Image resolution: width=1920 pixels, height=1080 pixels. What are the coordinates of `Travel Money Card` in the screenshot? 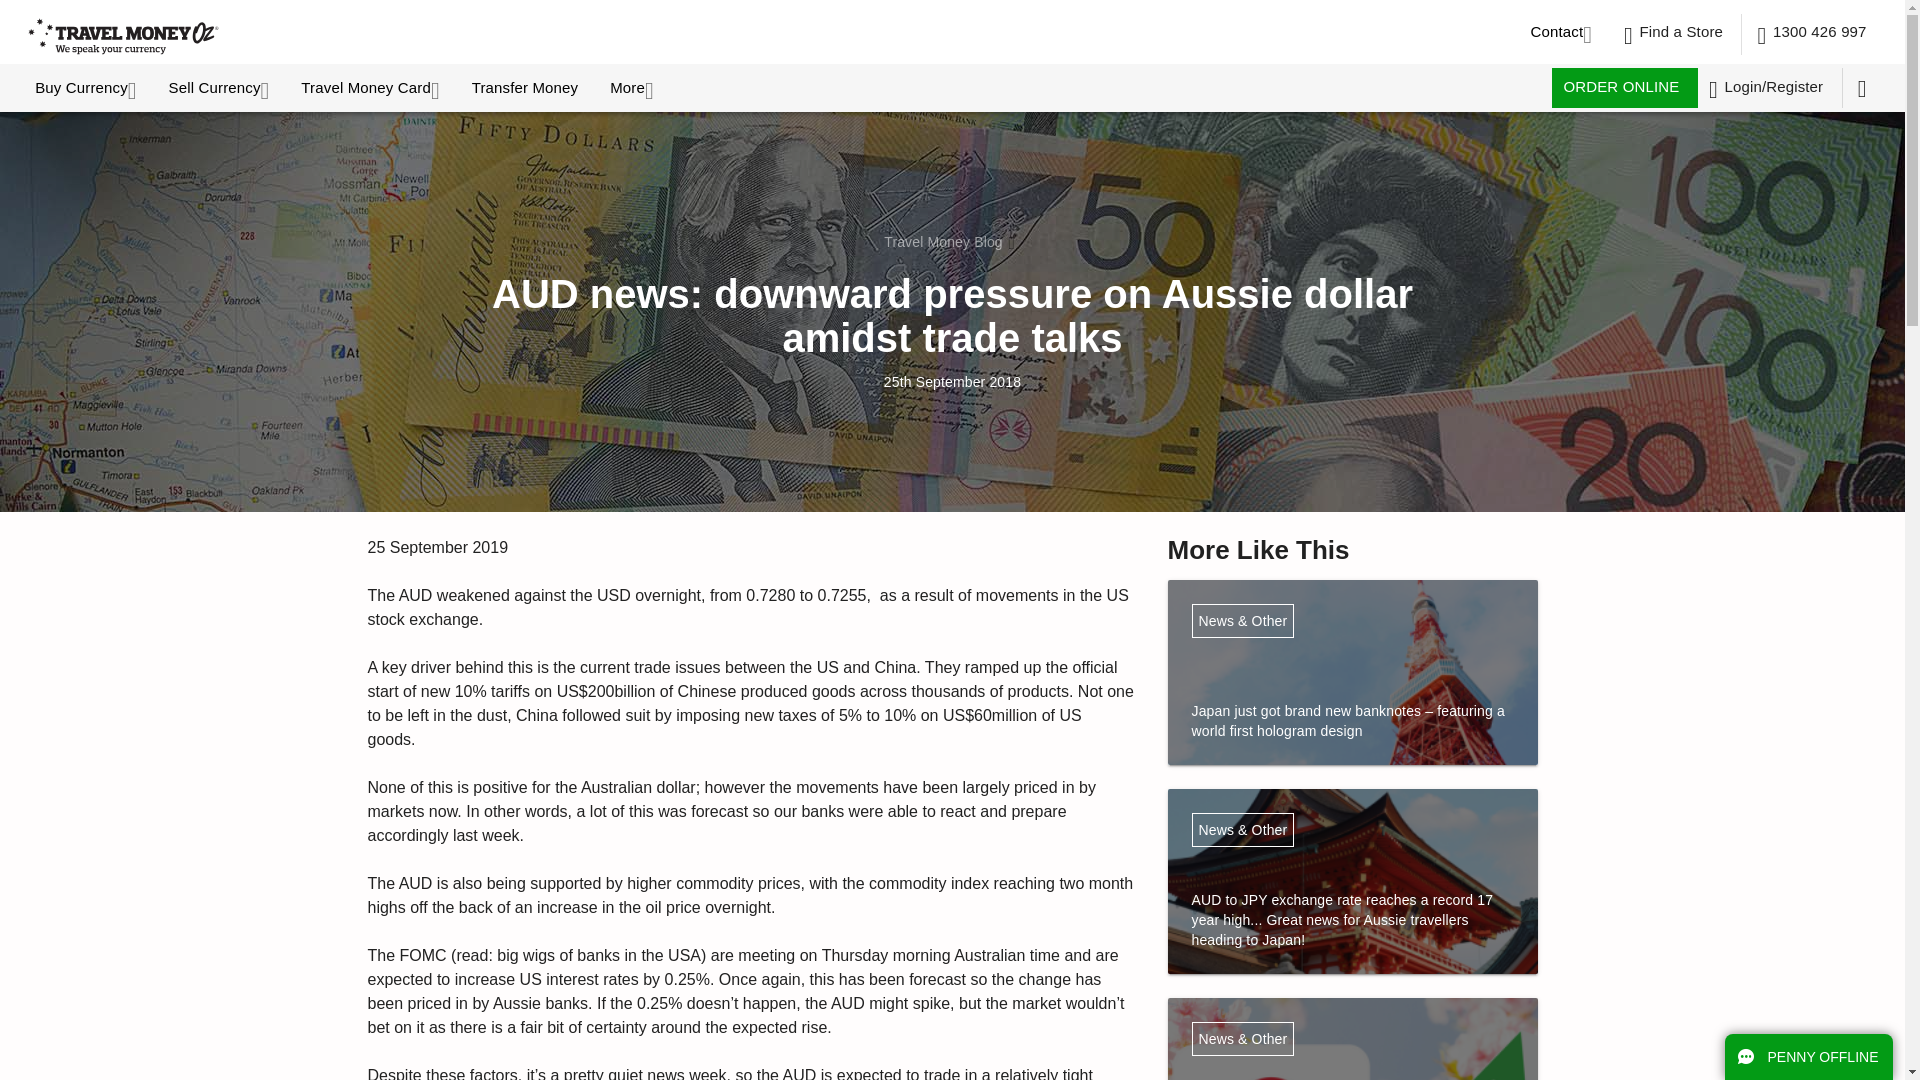 It's located at (374, 88).